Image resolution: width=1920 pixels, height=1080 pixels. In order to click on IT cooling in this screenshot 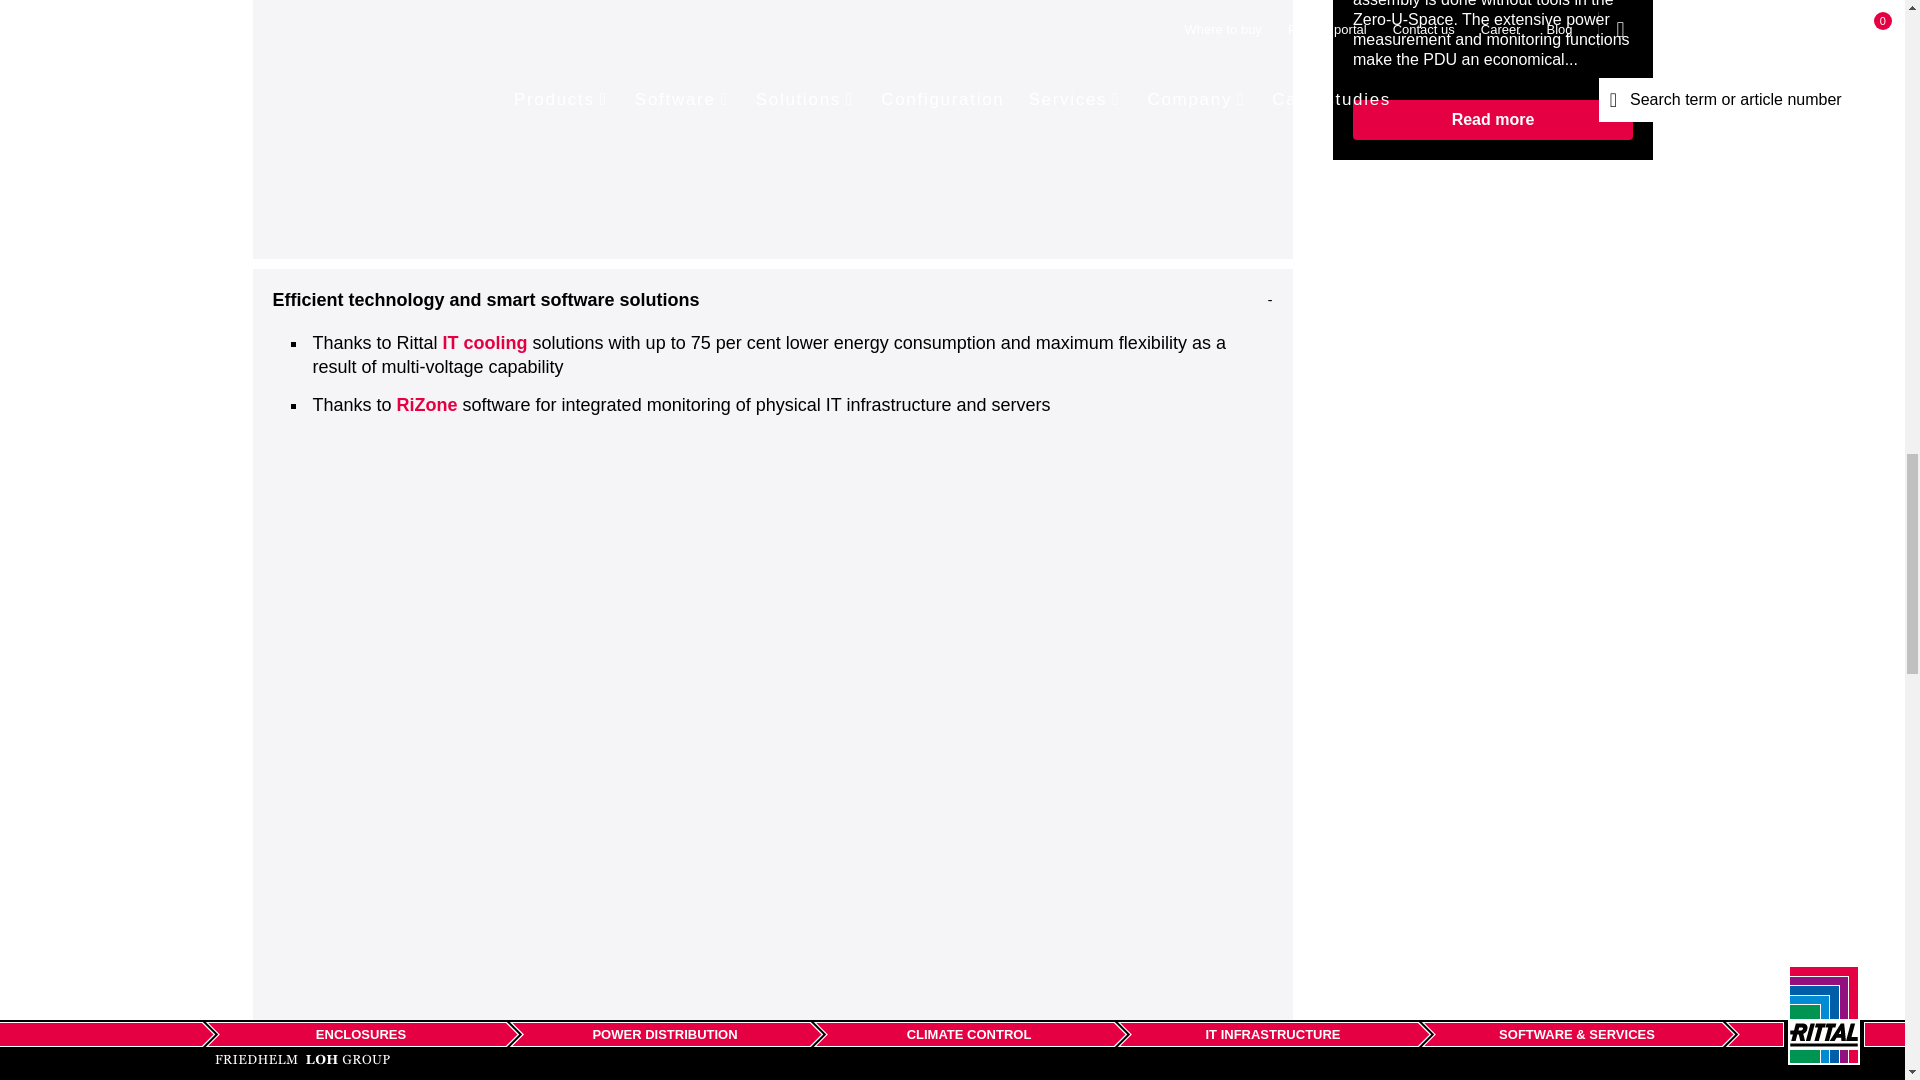, I will do `click(486, 342)`.